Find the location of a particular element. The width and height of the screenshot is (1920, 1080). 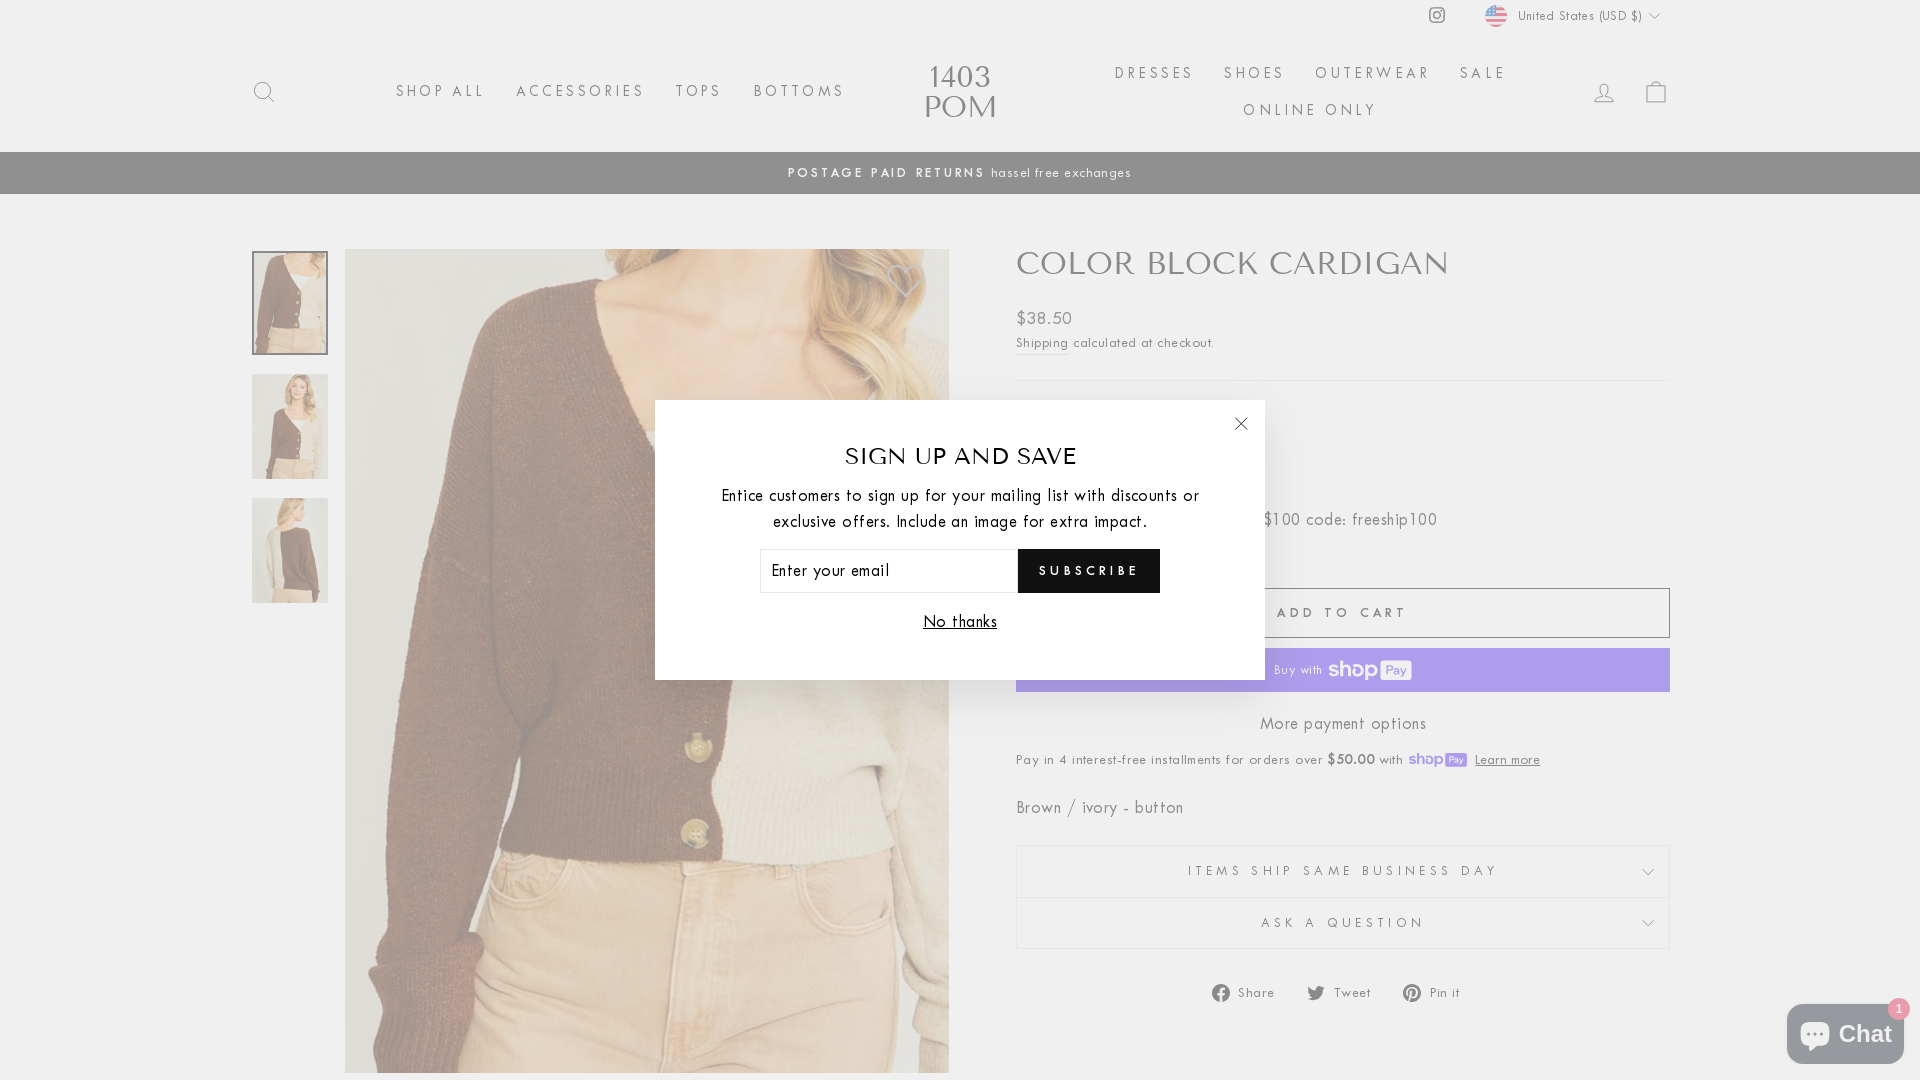

ITEMS SHIP SAME BUSINESS DAY is located at coordinates (1343, 870).